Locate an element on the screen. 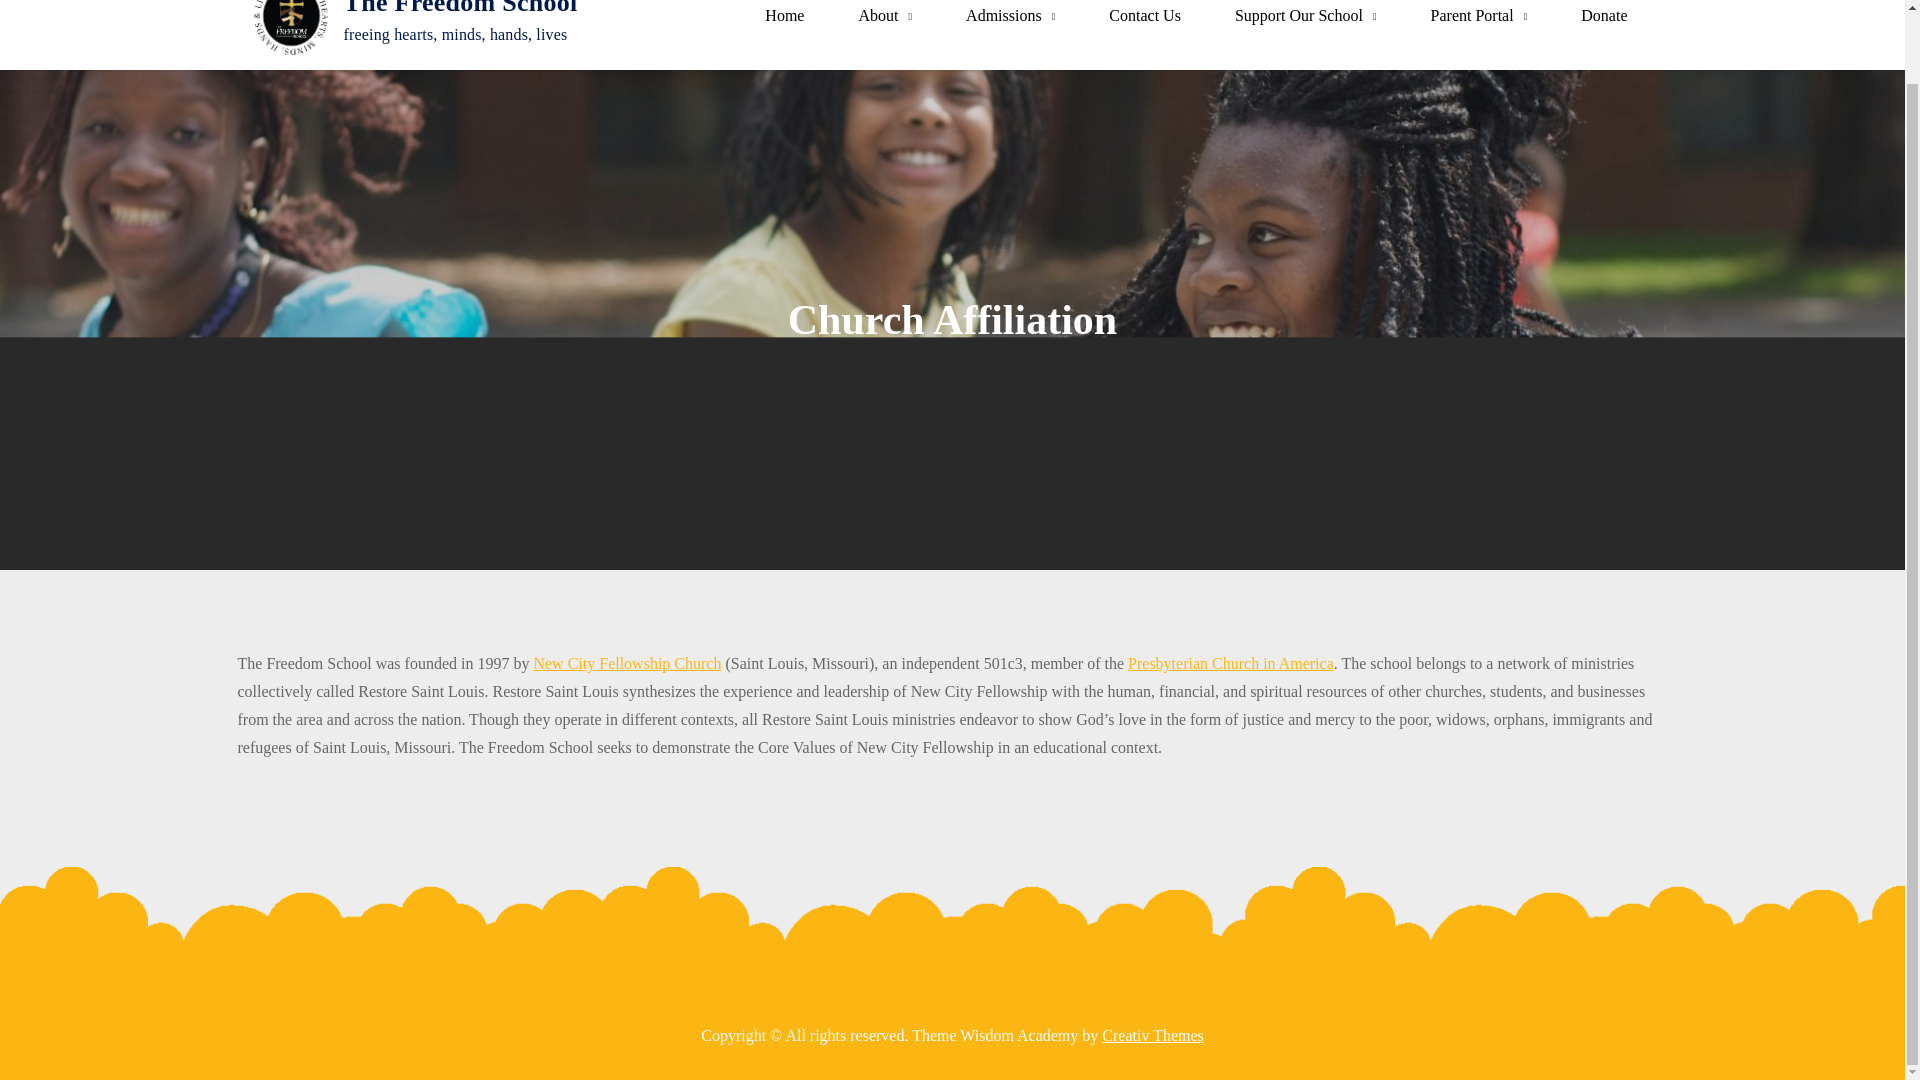 The width and height of the screenshot is (1920, 1080). Creativ Themes is located at coordinates (1152, 1036).